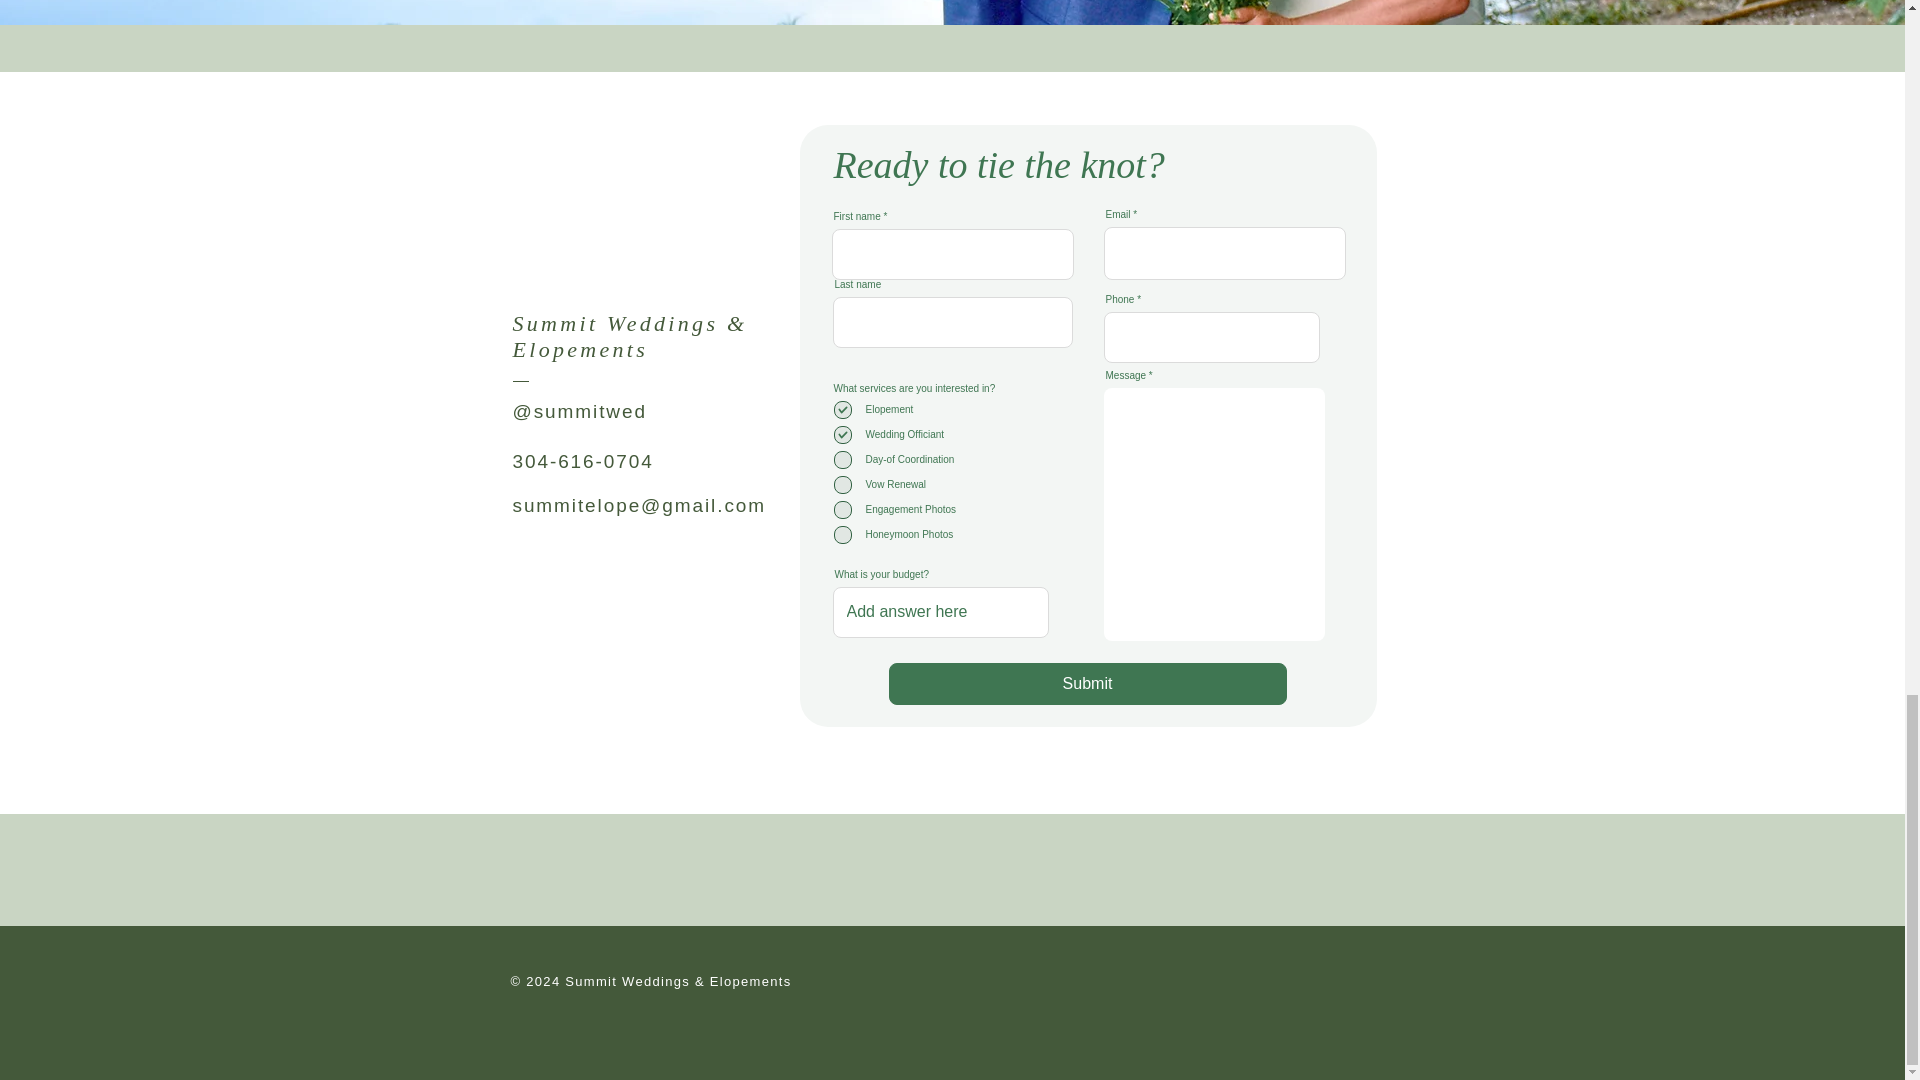 The width and height of the screenshot is (1920, 1080). I want to click on Submit, so click(1086, 684).